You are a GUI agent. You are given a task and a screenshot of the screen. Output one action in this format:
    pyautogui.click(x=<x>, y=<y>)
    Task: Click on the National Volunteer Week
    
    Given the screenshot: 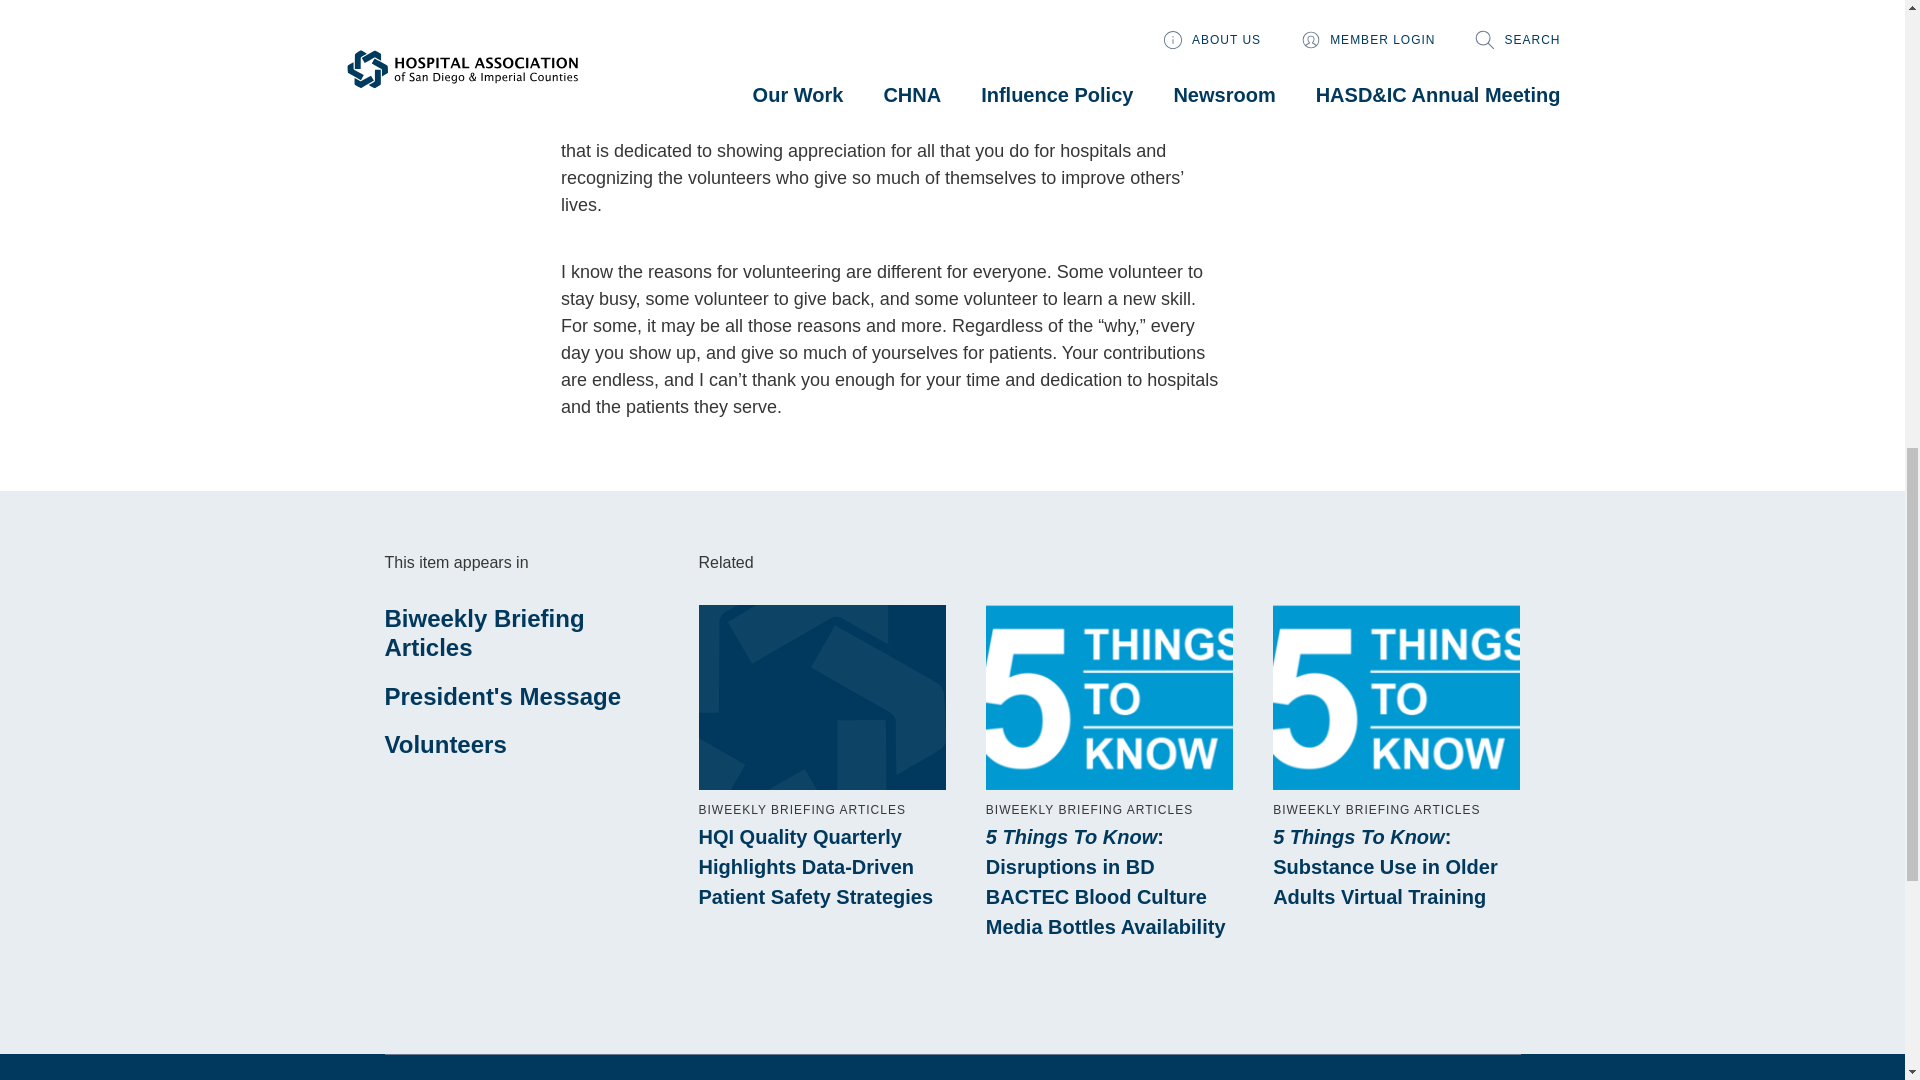 What is the action you would take?
    pyautogui.click(x=940, y=42)
    